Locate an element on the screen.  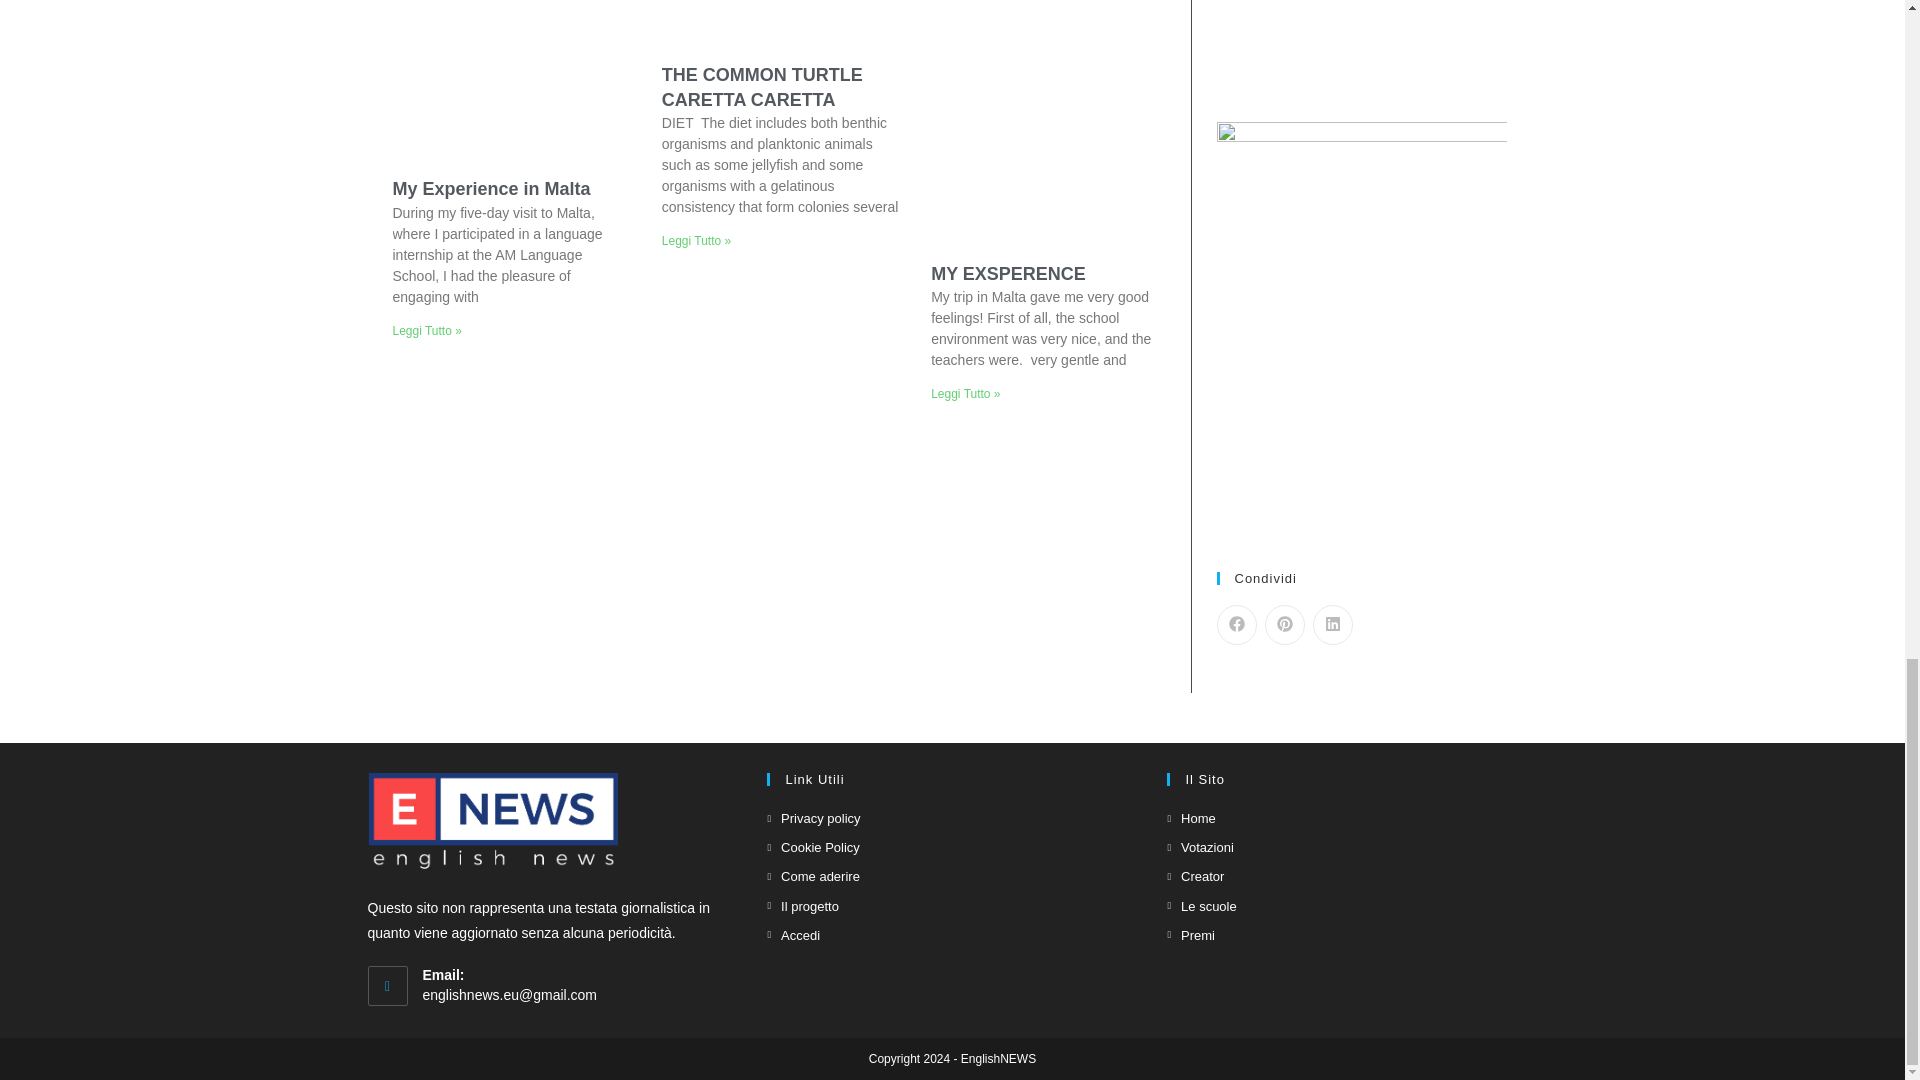
My Experience in Malta is located at coordinates (490, 188).